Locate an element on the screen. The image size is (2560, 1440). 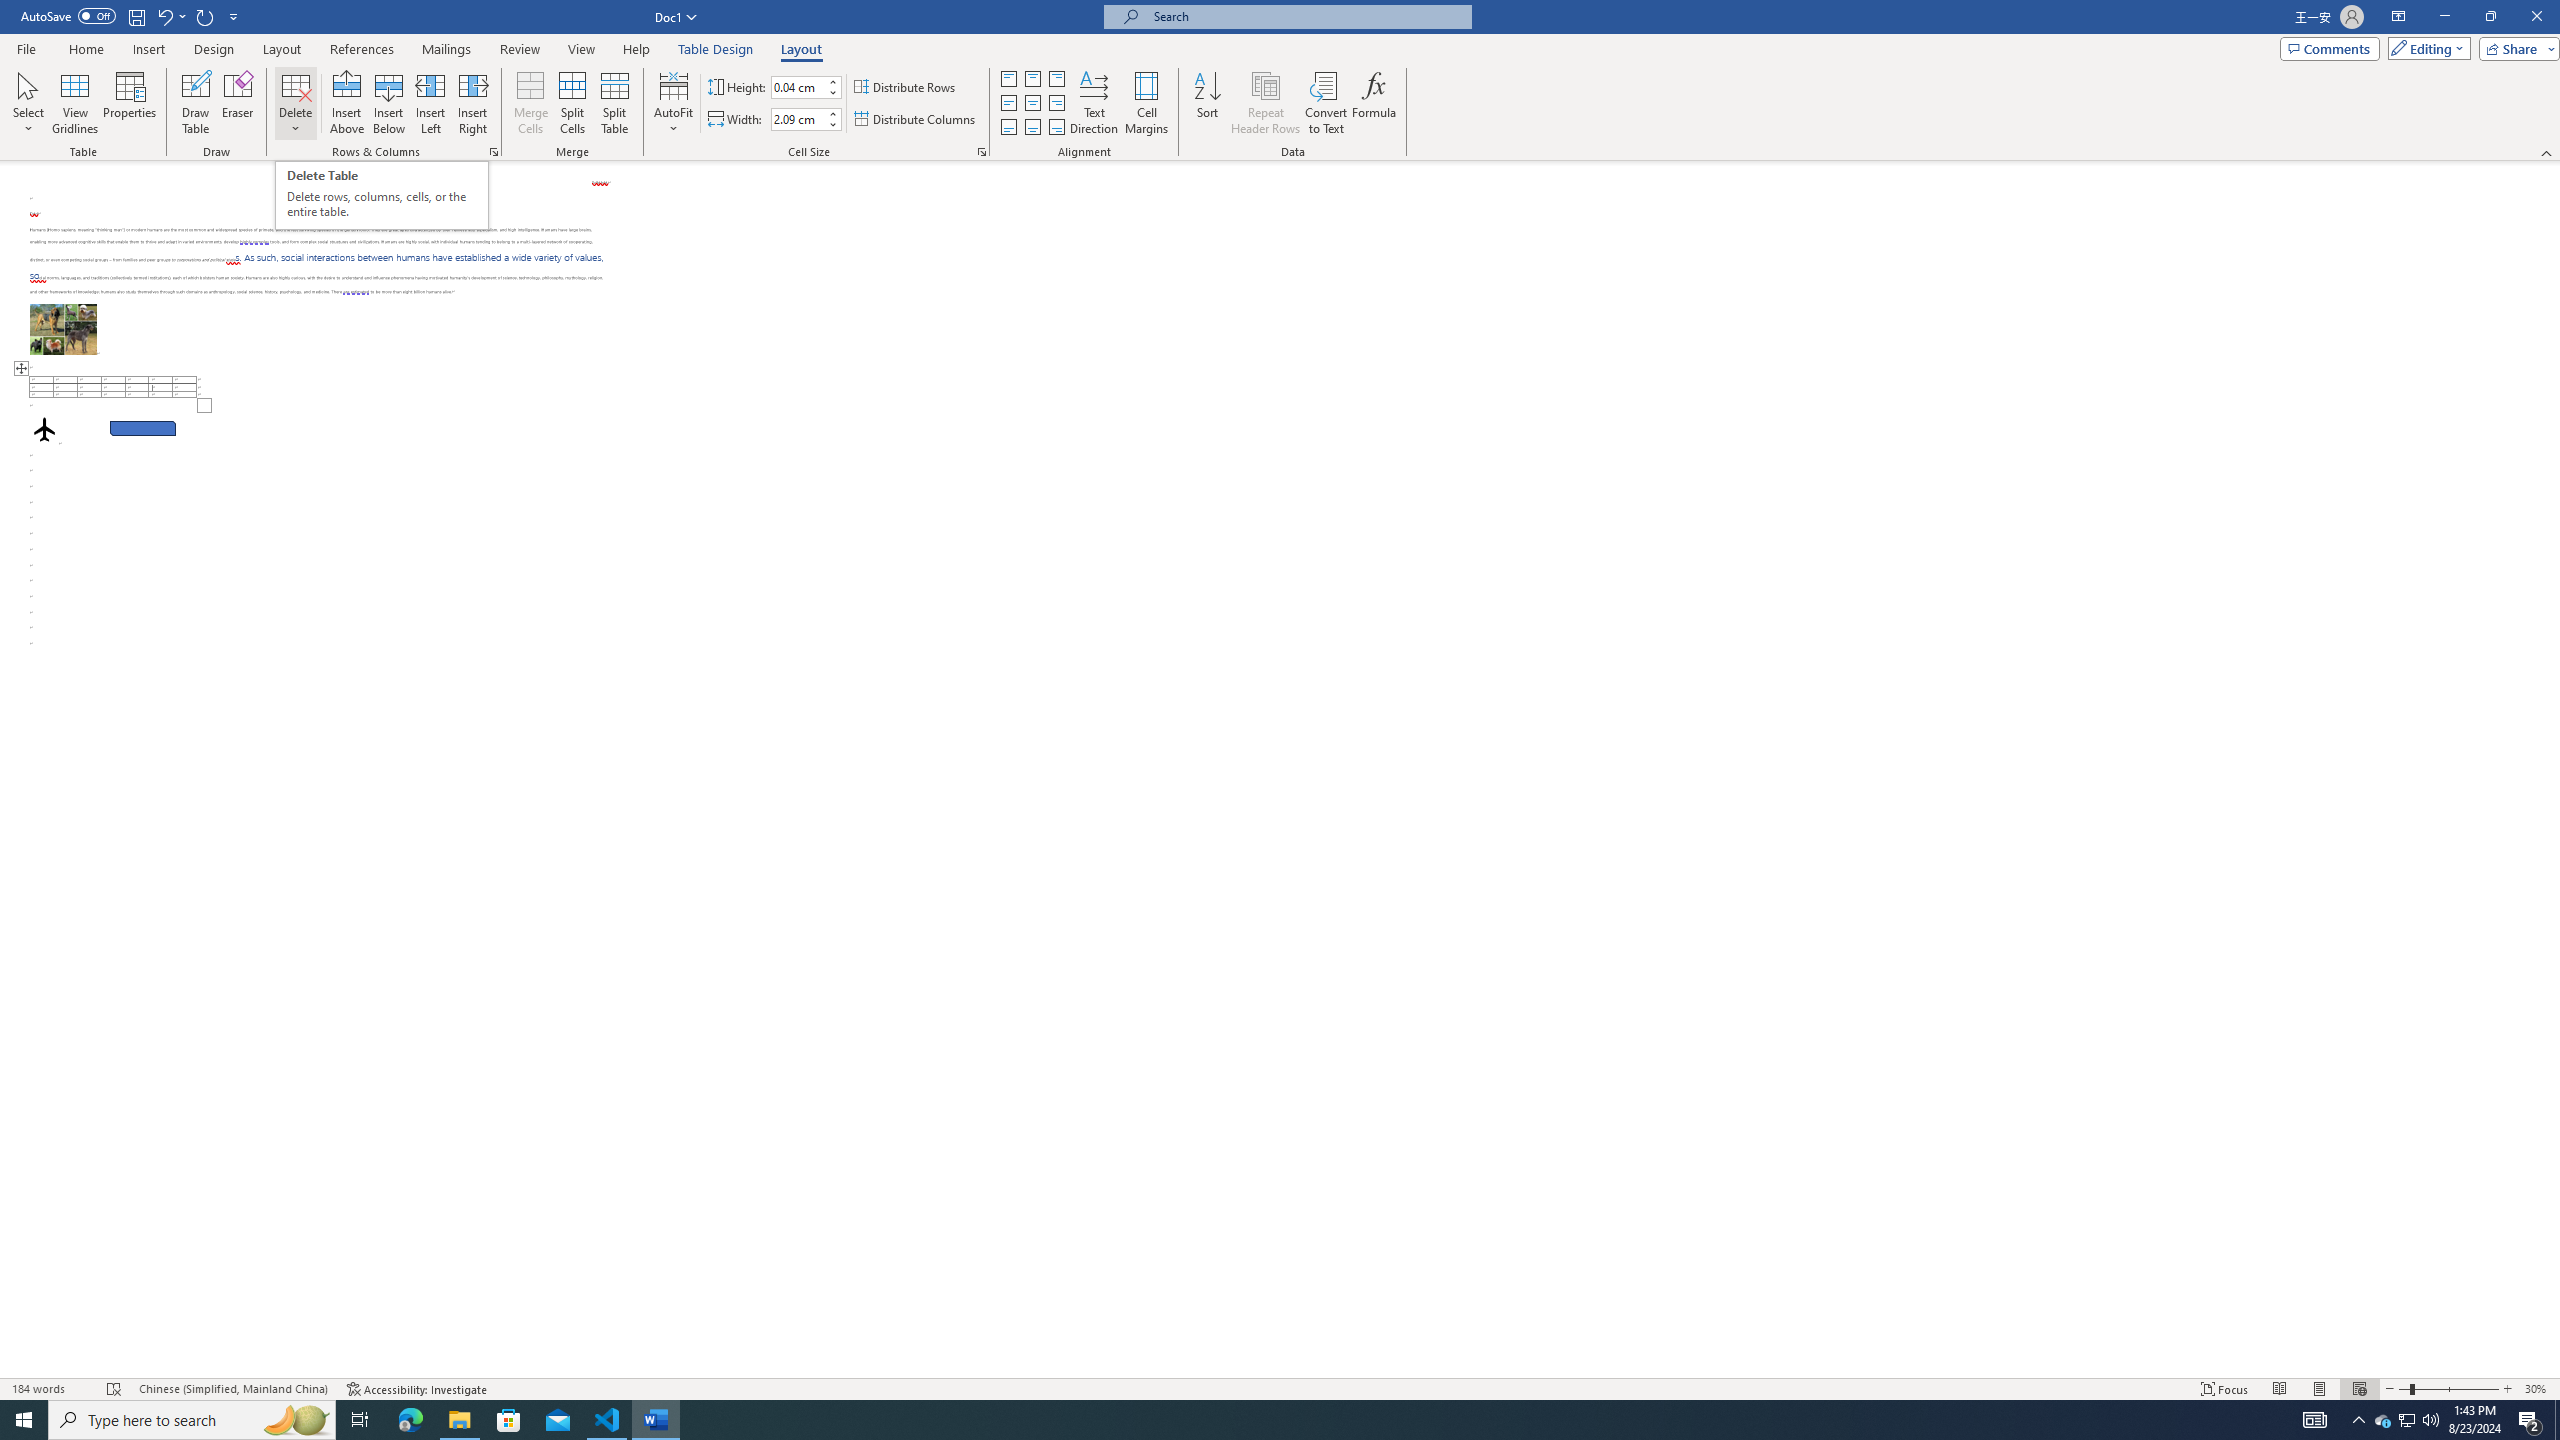
AutoFit is located at coordinates (674, 103).